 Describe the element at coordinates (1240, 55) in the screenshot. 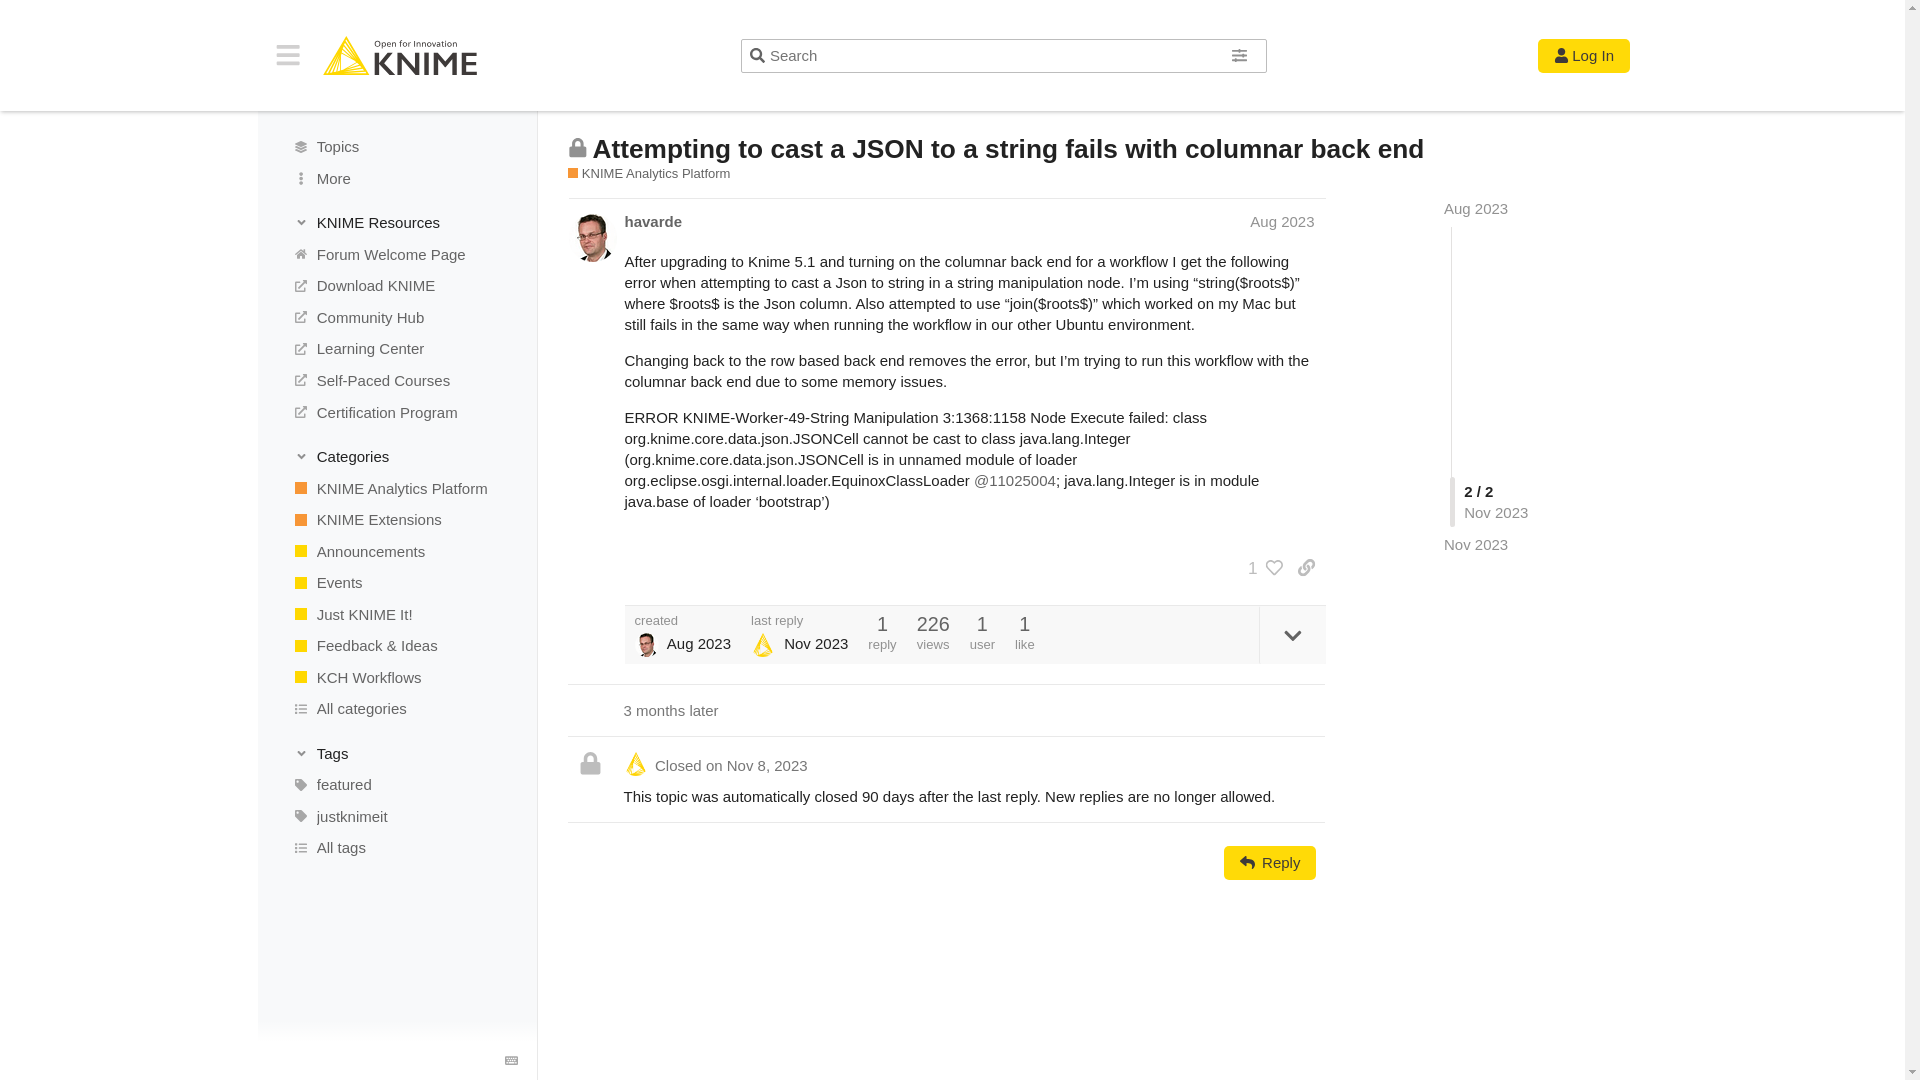

I see `Open advanced search` at that location.